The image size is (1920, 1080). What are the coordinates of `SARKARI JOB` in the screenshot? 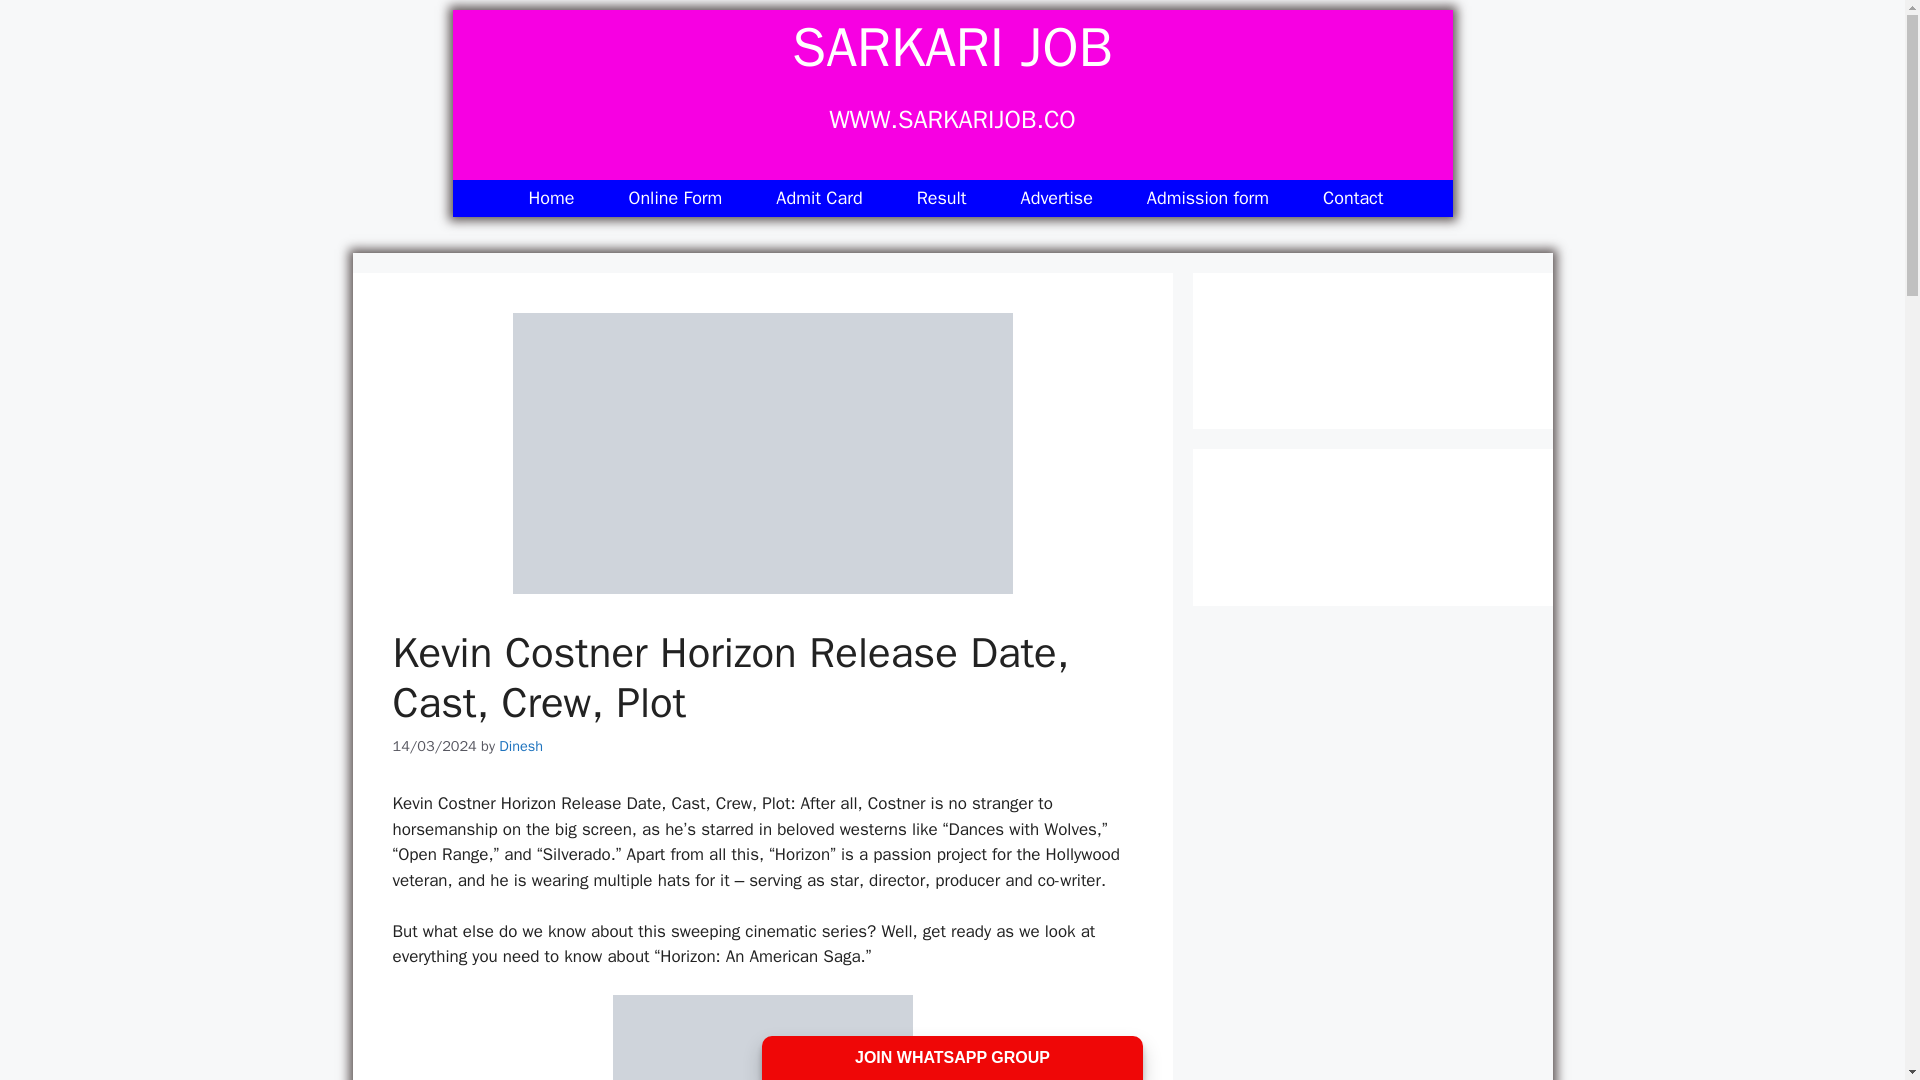 It's located at (952, 46).